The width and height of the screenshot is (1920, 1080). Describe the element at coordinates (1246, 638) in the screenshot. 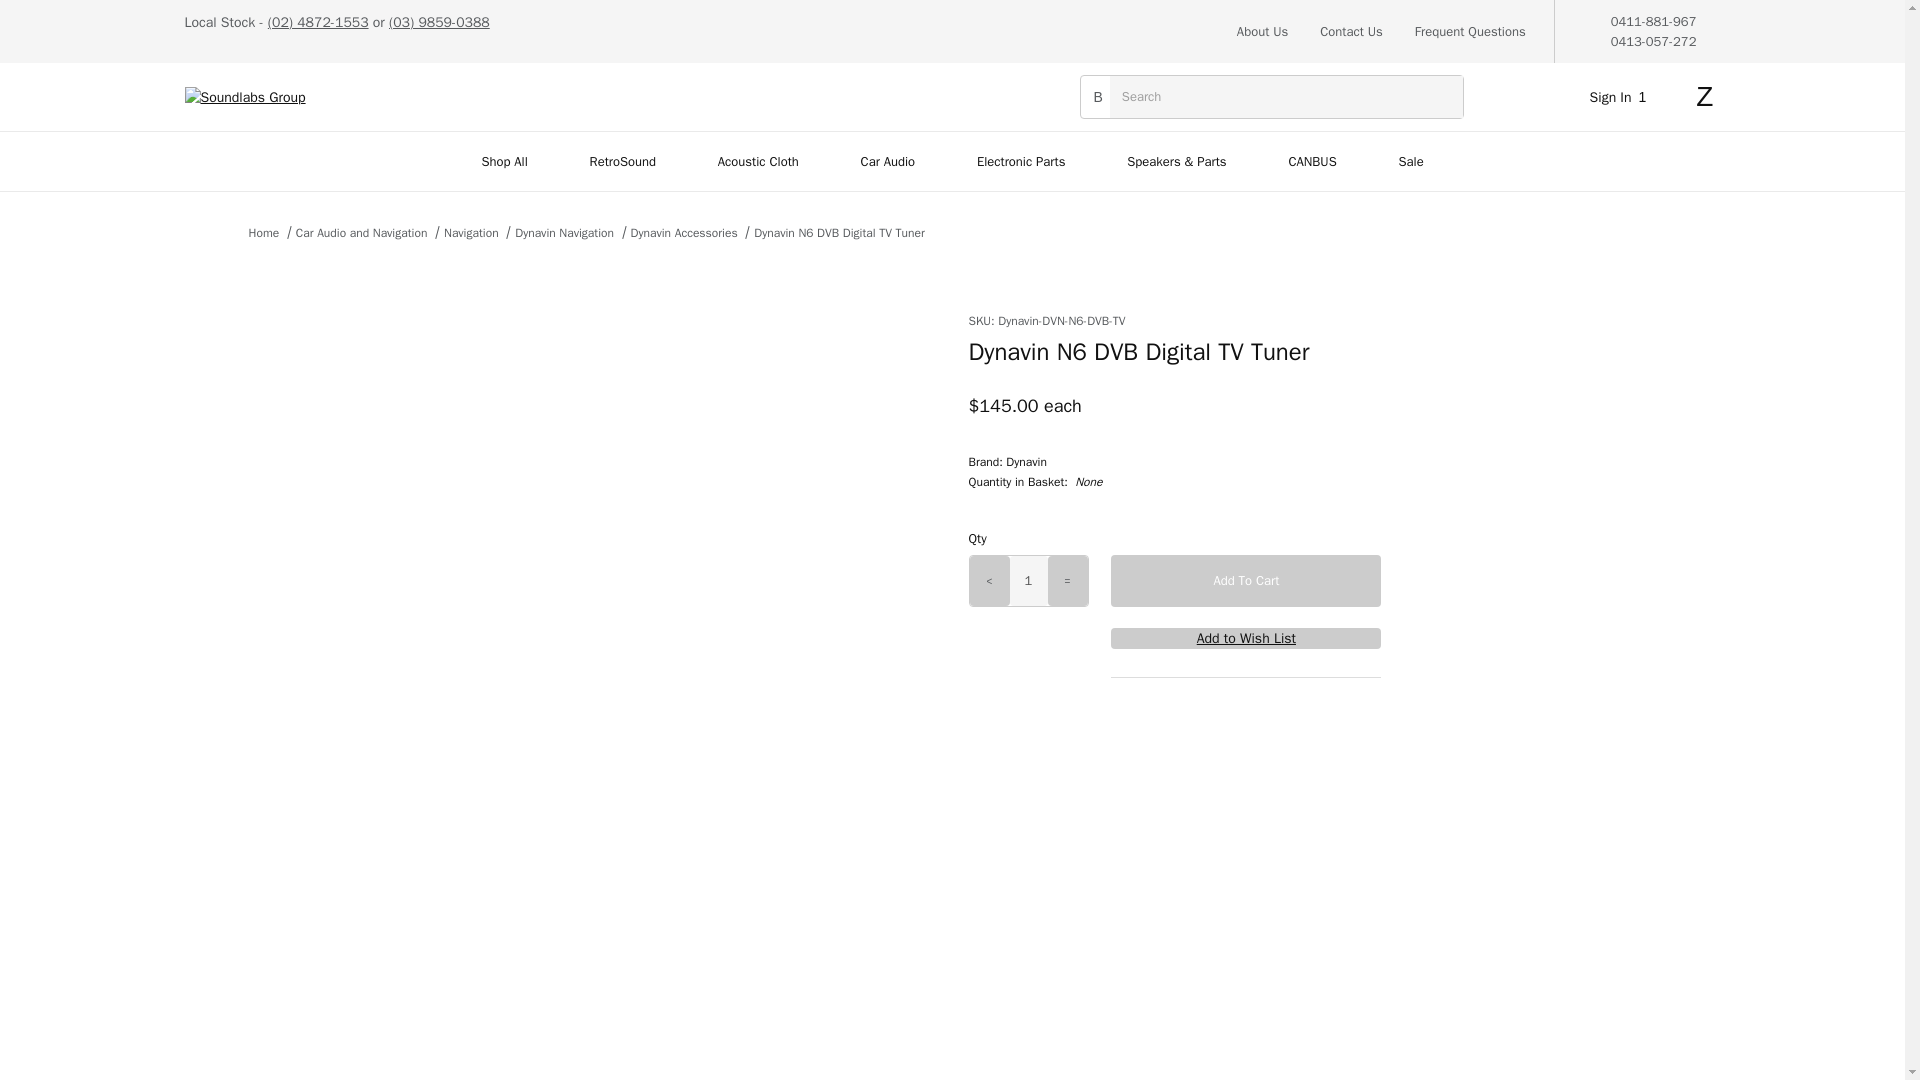

I see `Add to Wish List` at that location.